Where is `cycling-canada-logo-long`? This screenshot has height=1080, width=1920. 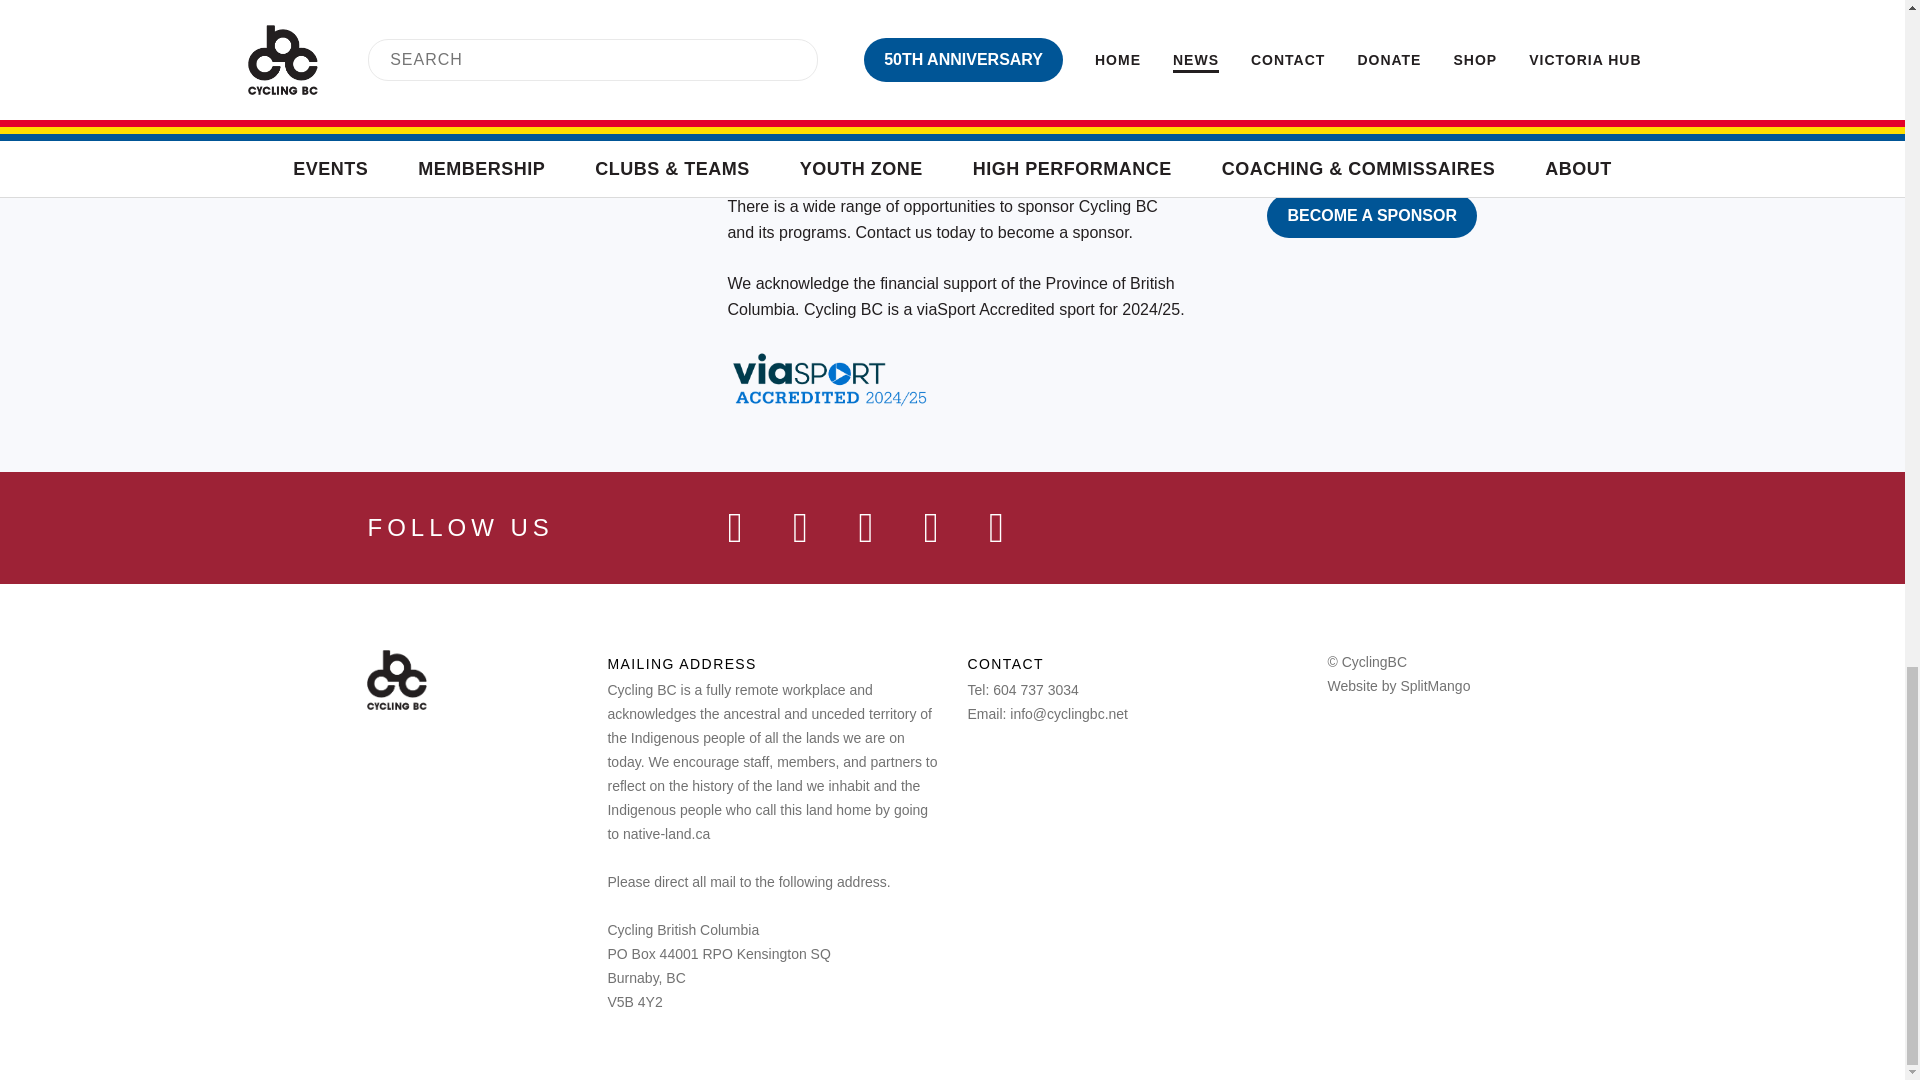
cycling-canada-logo-long is located at coordinates (978, 94).